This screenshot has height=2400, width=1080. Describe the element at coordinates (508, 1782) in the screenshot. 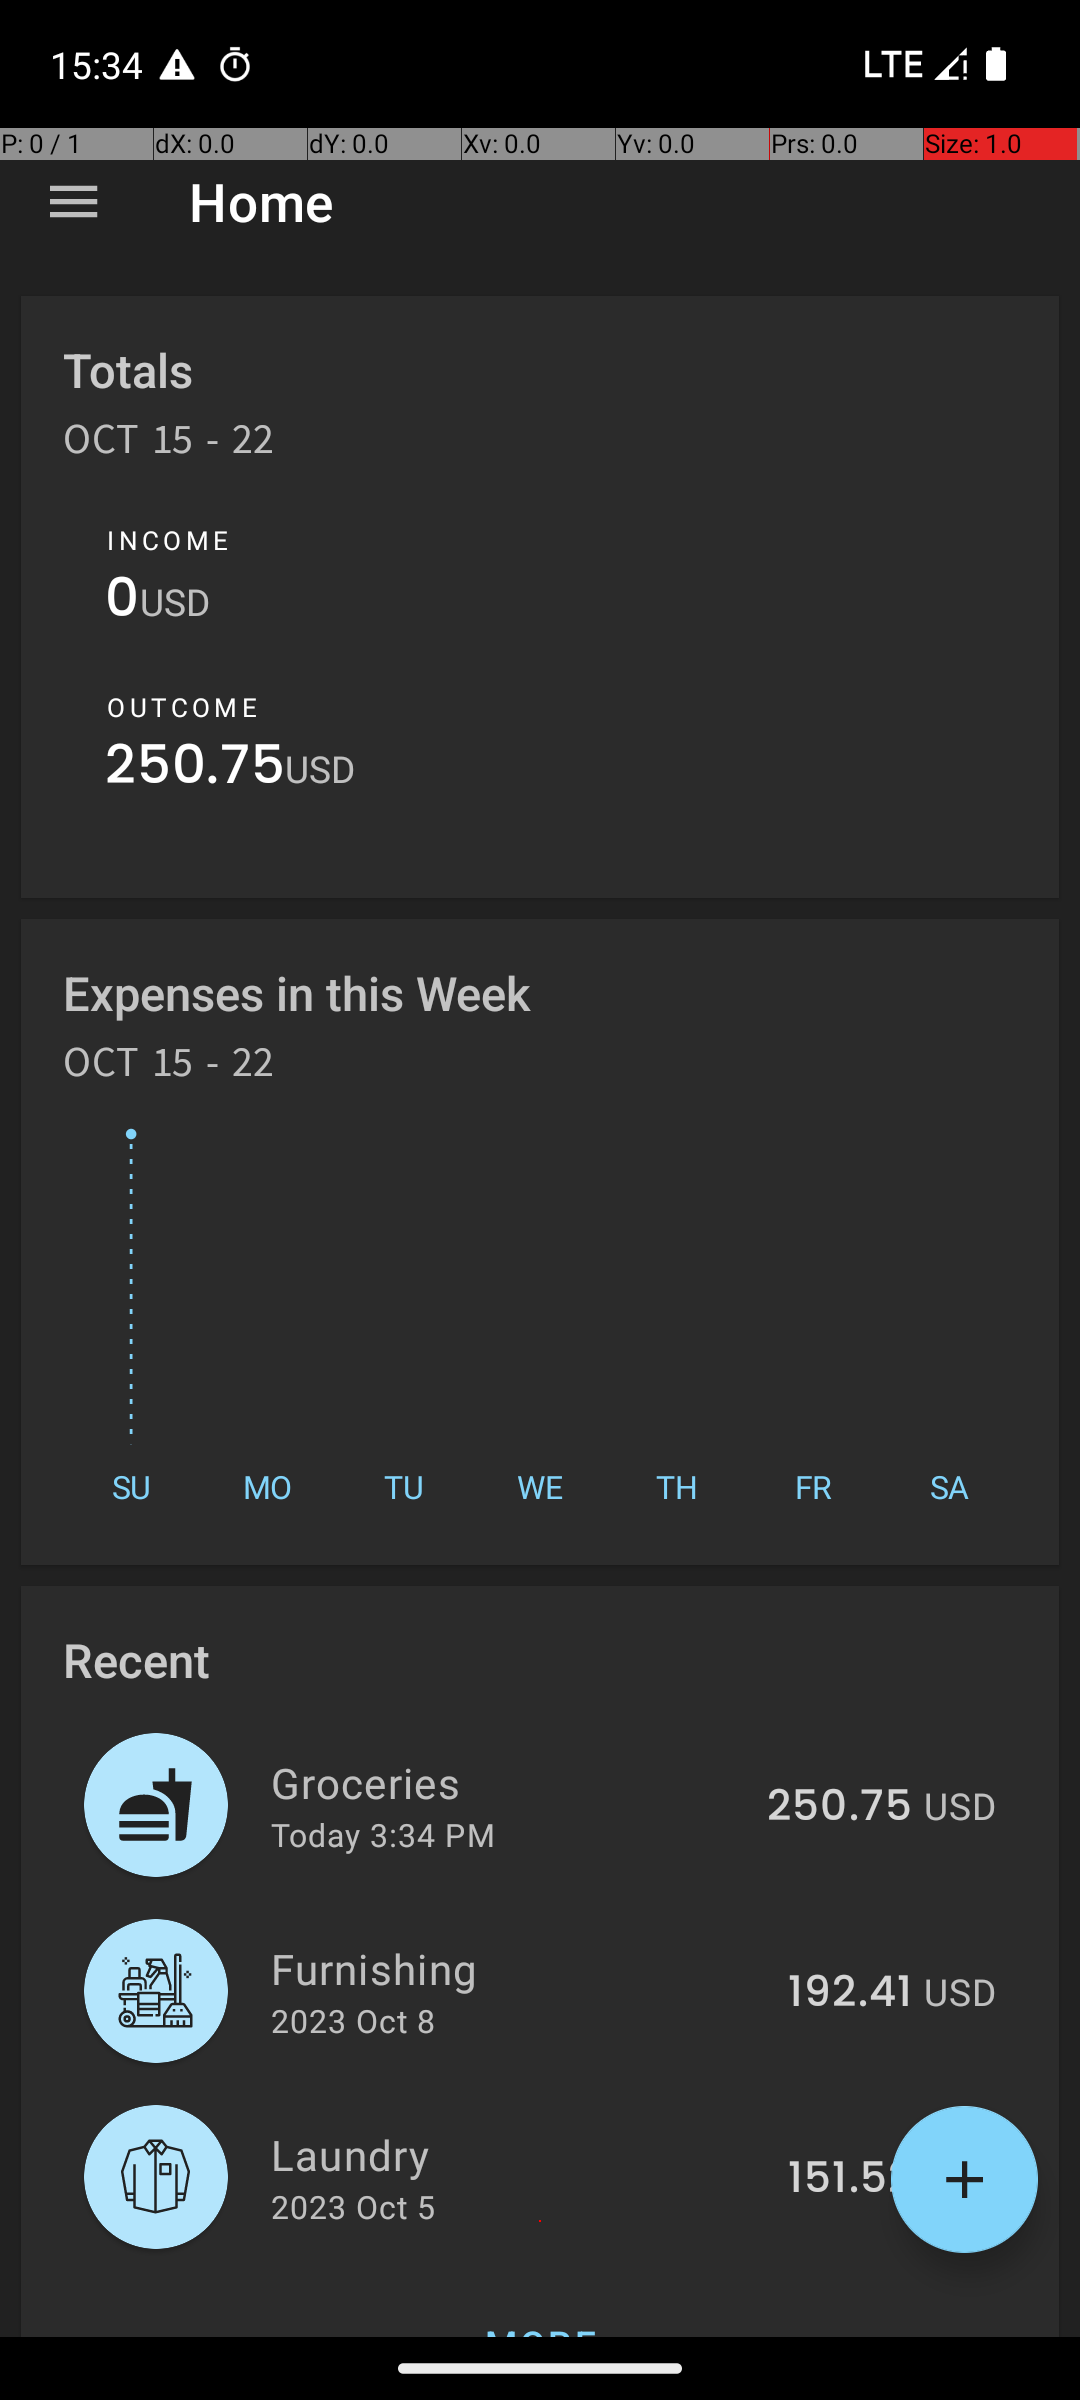

I see `Groceries` at that location.